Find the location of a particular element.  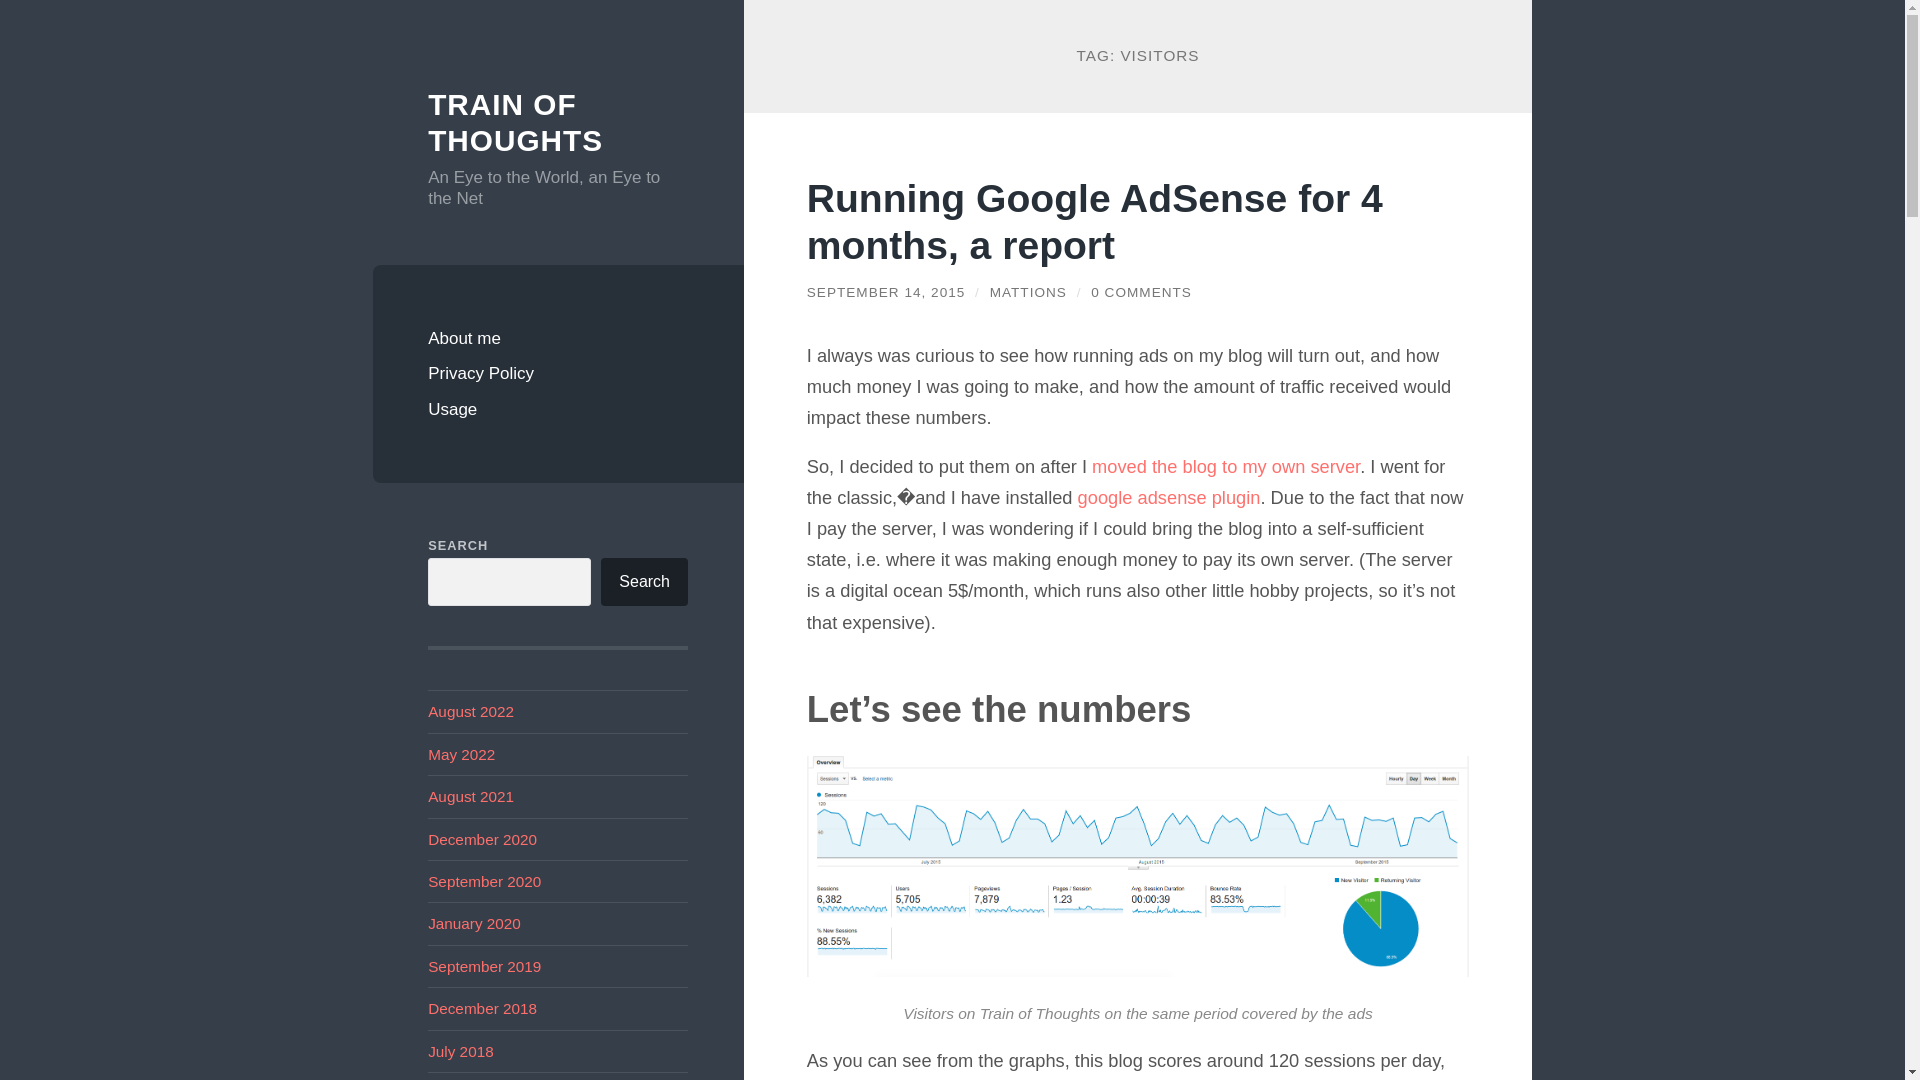

TRAIN OF THOUGHTS is located at coordinates (515, 122).